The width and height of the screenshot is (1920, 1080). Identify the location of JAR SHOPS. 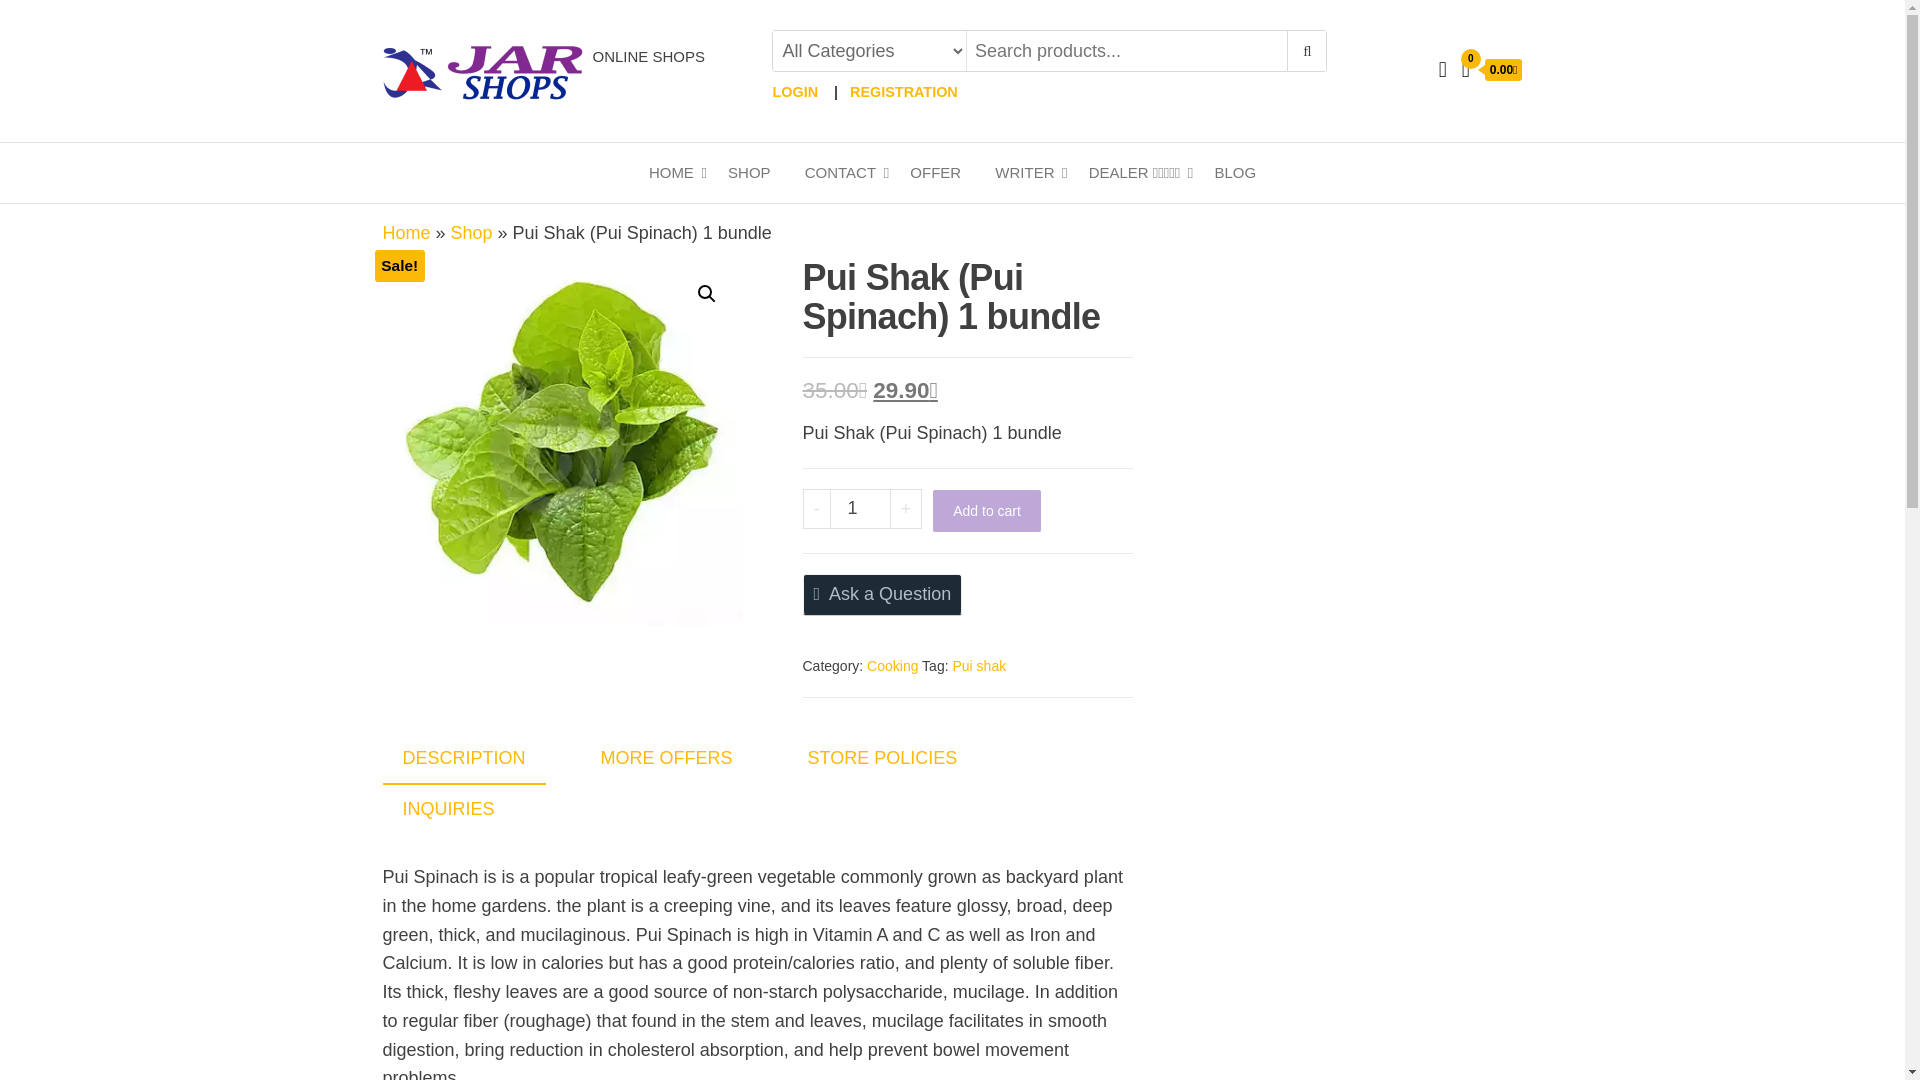
(640, 73).